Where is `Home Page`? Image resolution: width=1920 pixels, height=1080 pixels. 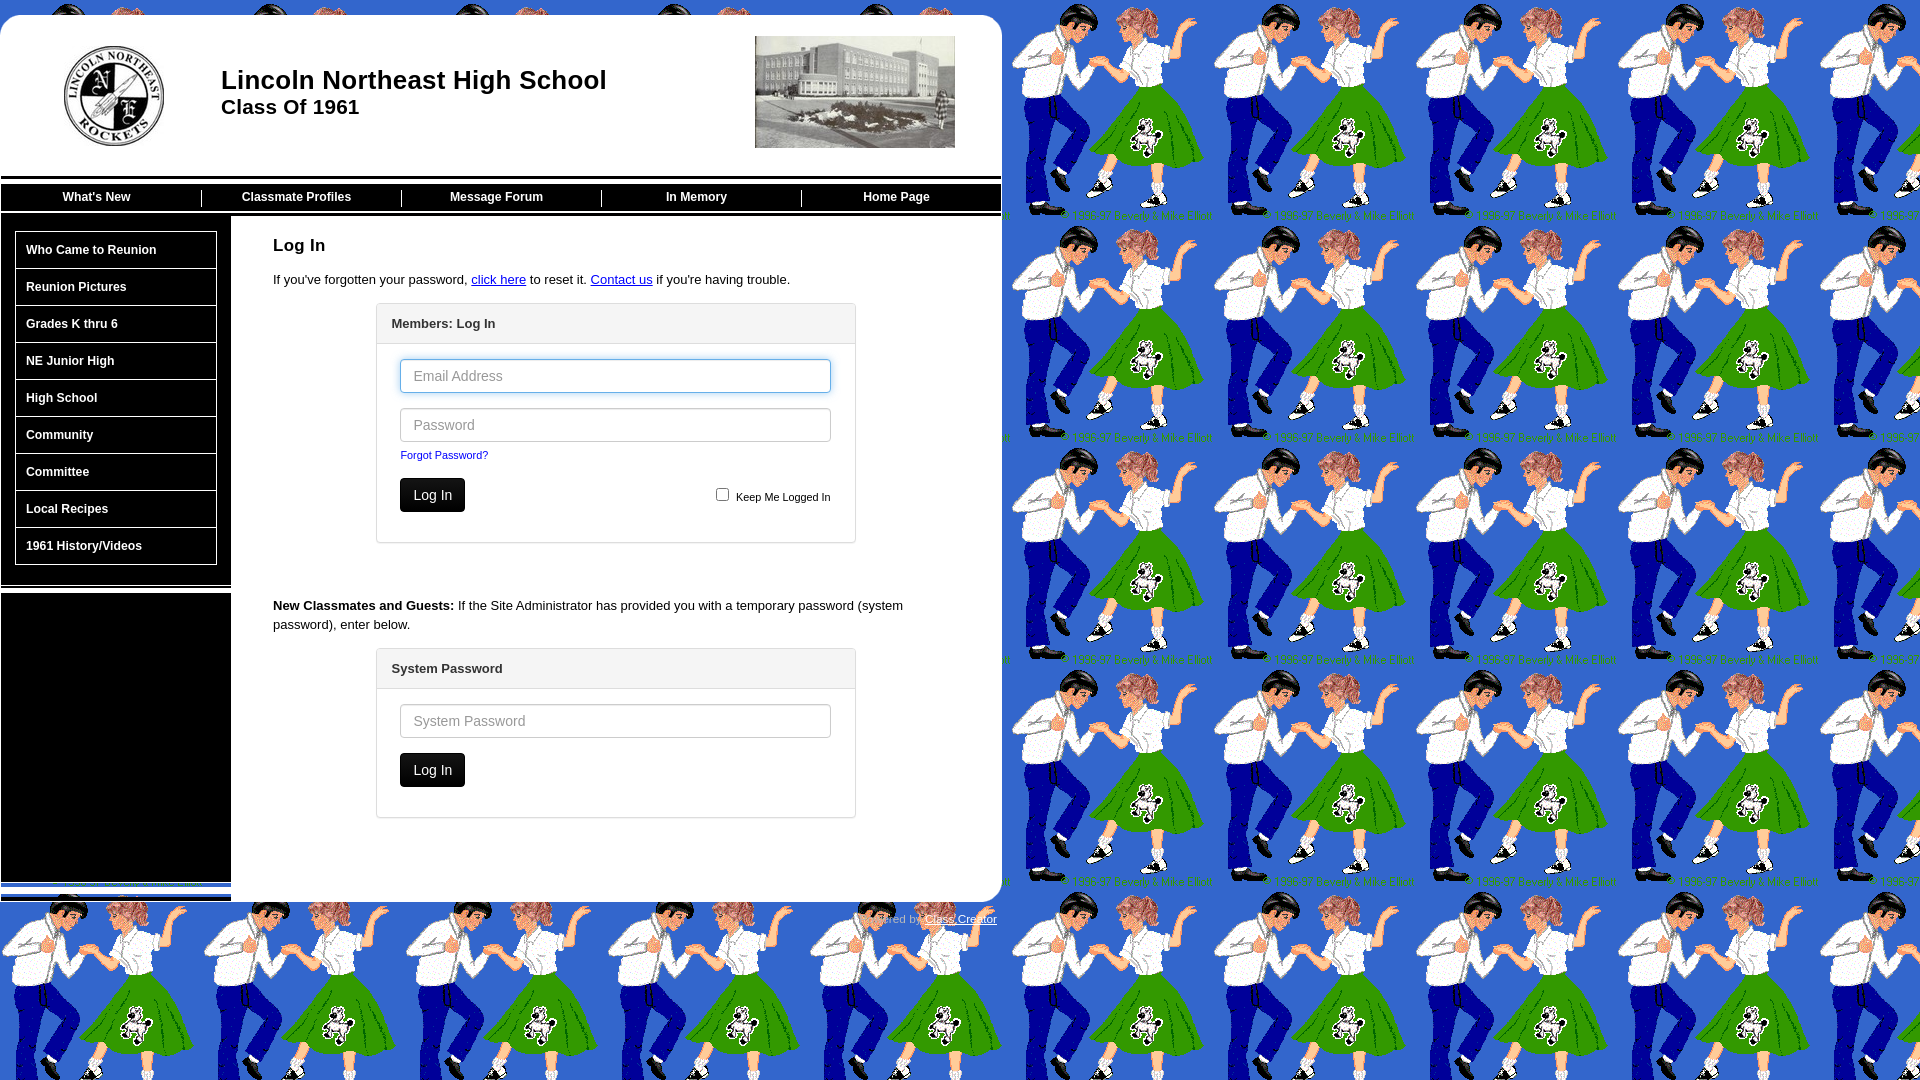
Home Page is located at coordinates (902, 198).